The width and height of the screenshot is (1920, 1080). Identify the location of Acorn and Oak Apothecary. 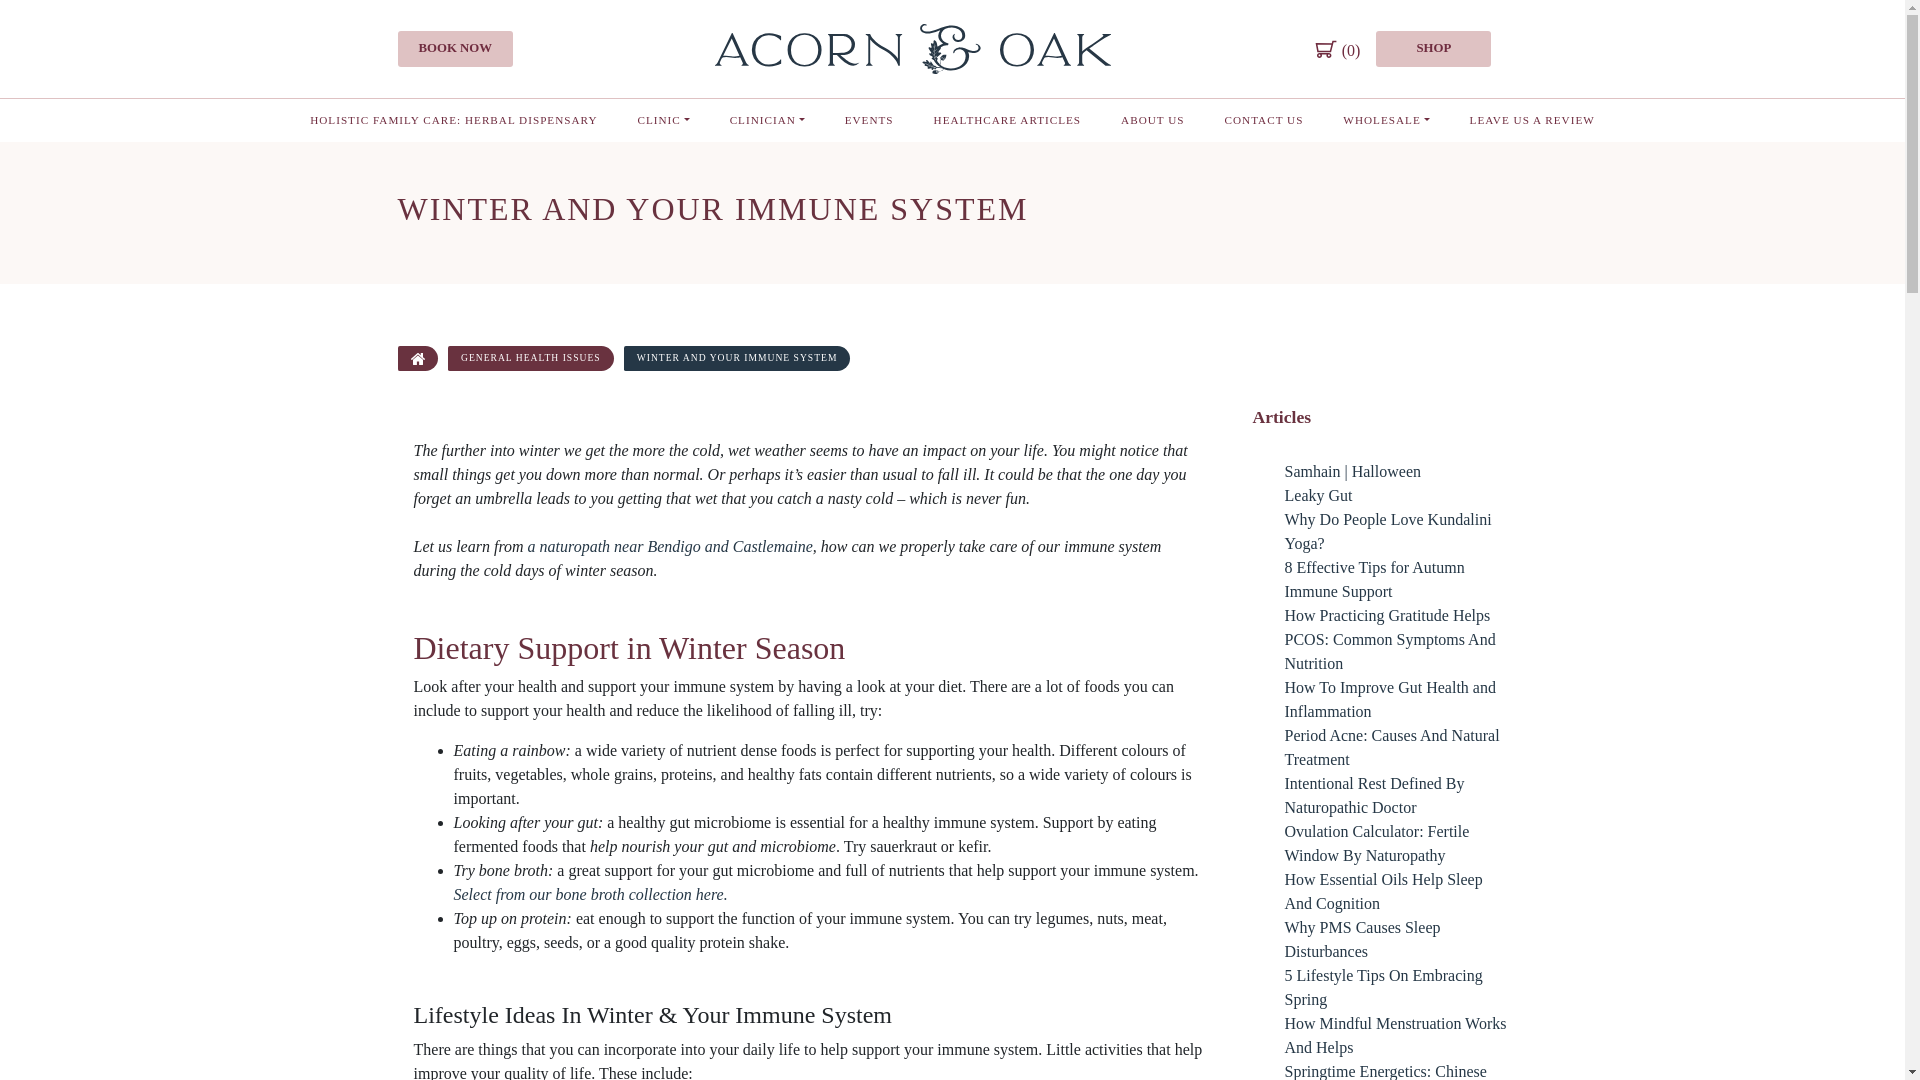
(912, 48).